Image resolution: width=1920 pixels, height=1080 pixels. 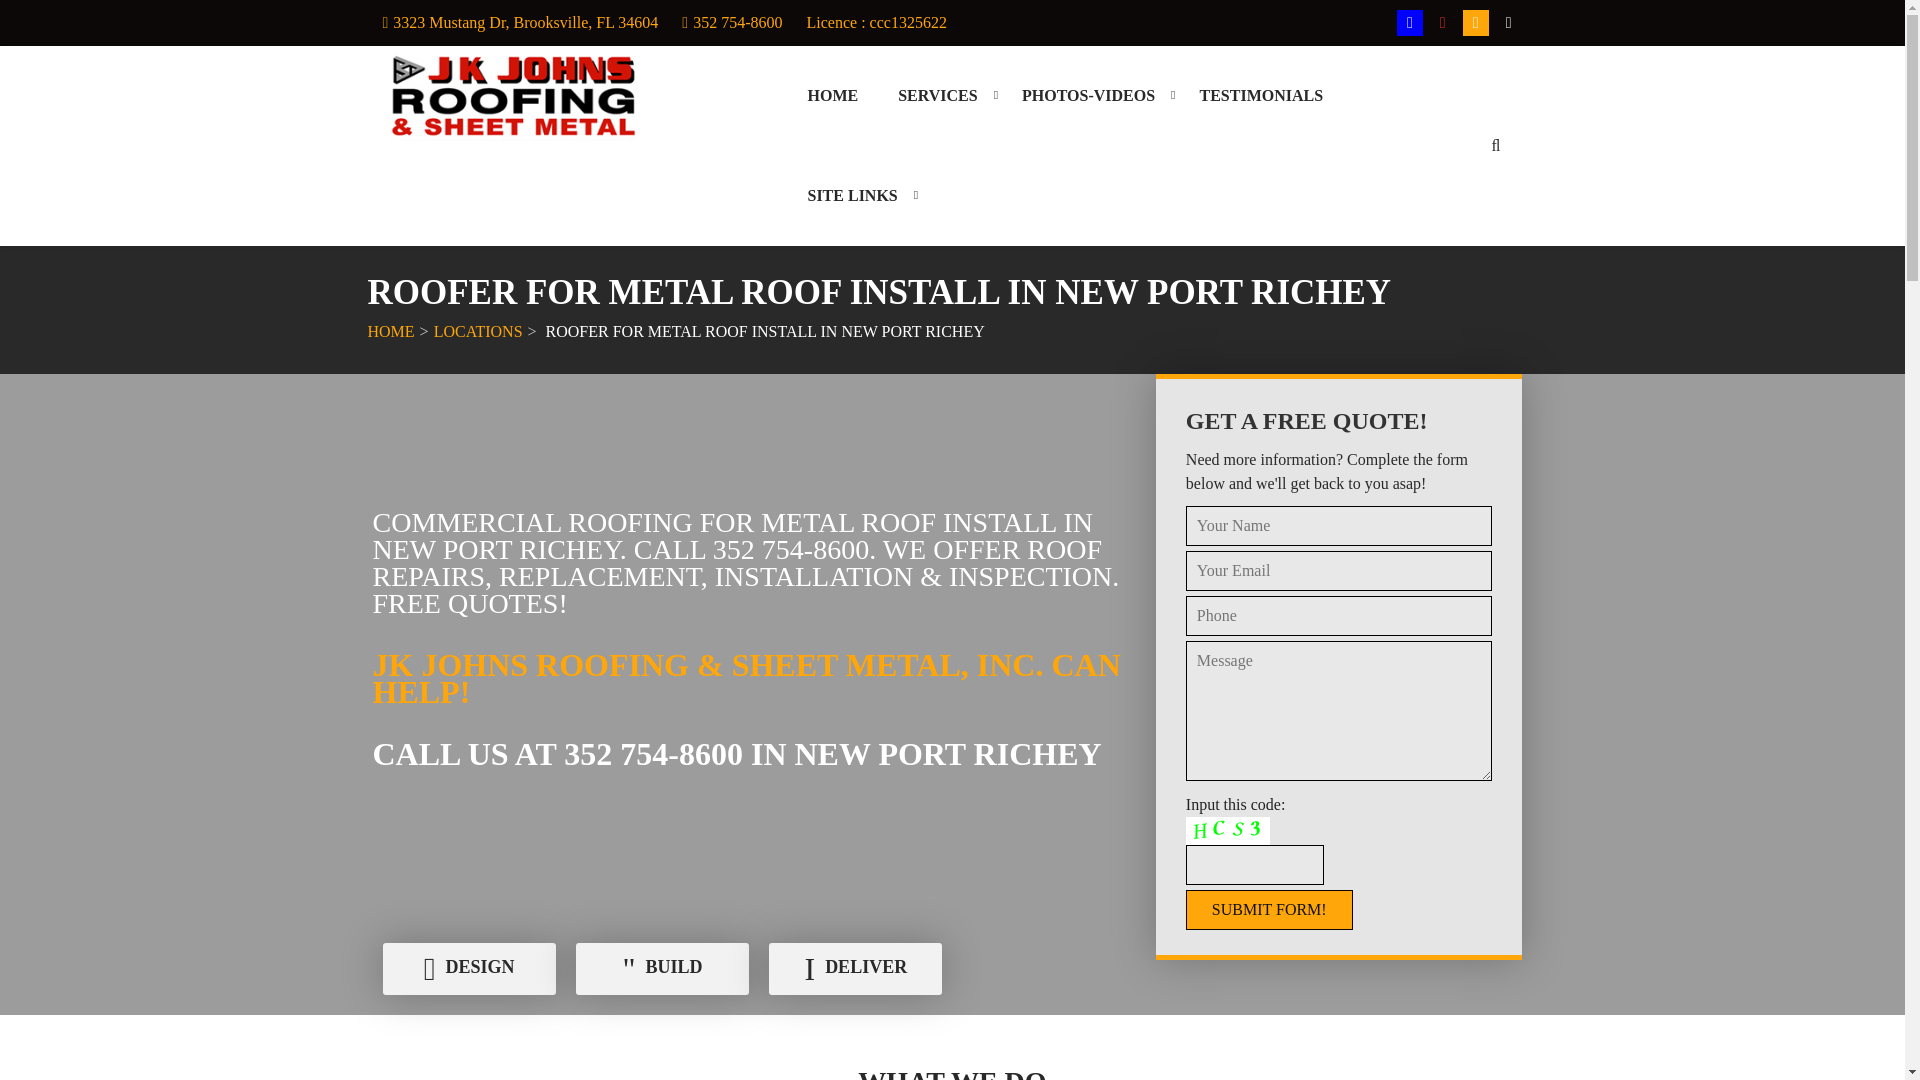 I want to click on Photos-Videos, so click(x=1088, y=96).